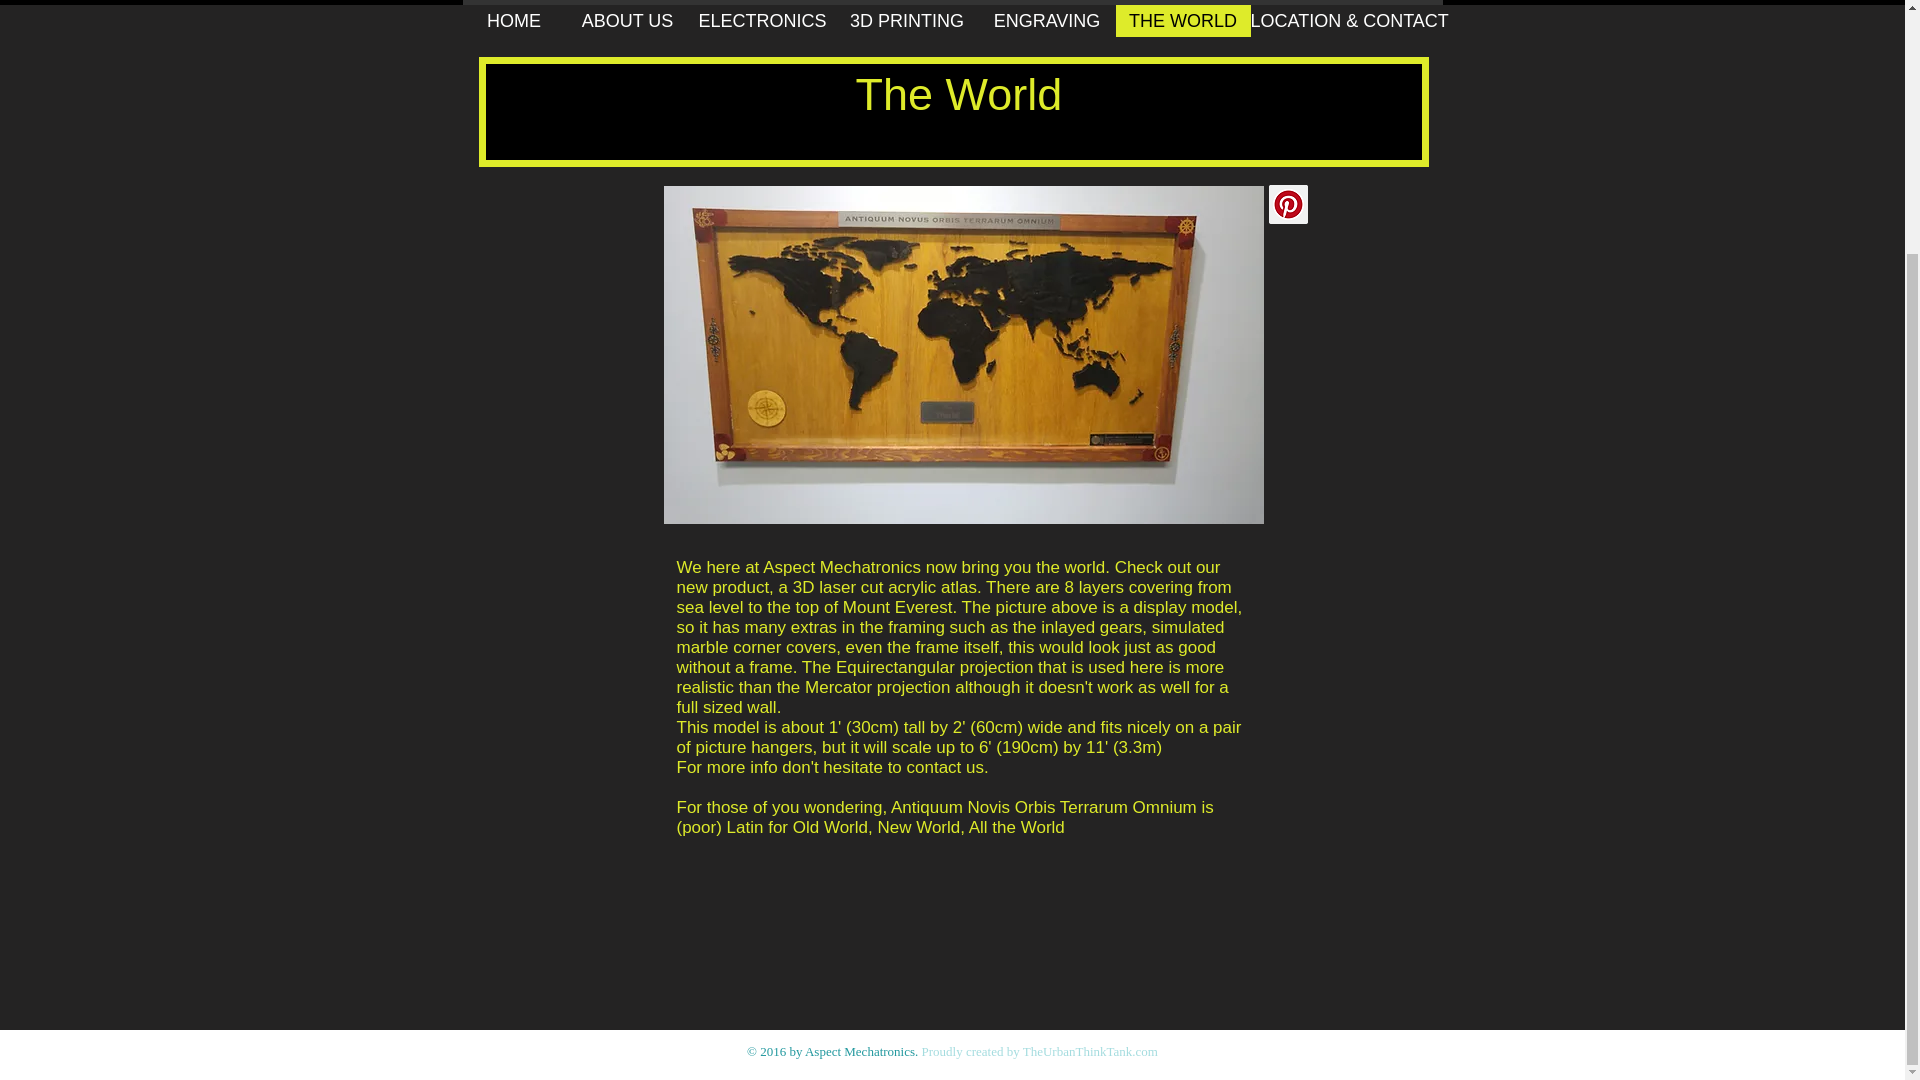 This screenshot has width=1920, height=1080. I want to click on TheUrbanThinkTank.com, so click(1090, 1052).